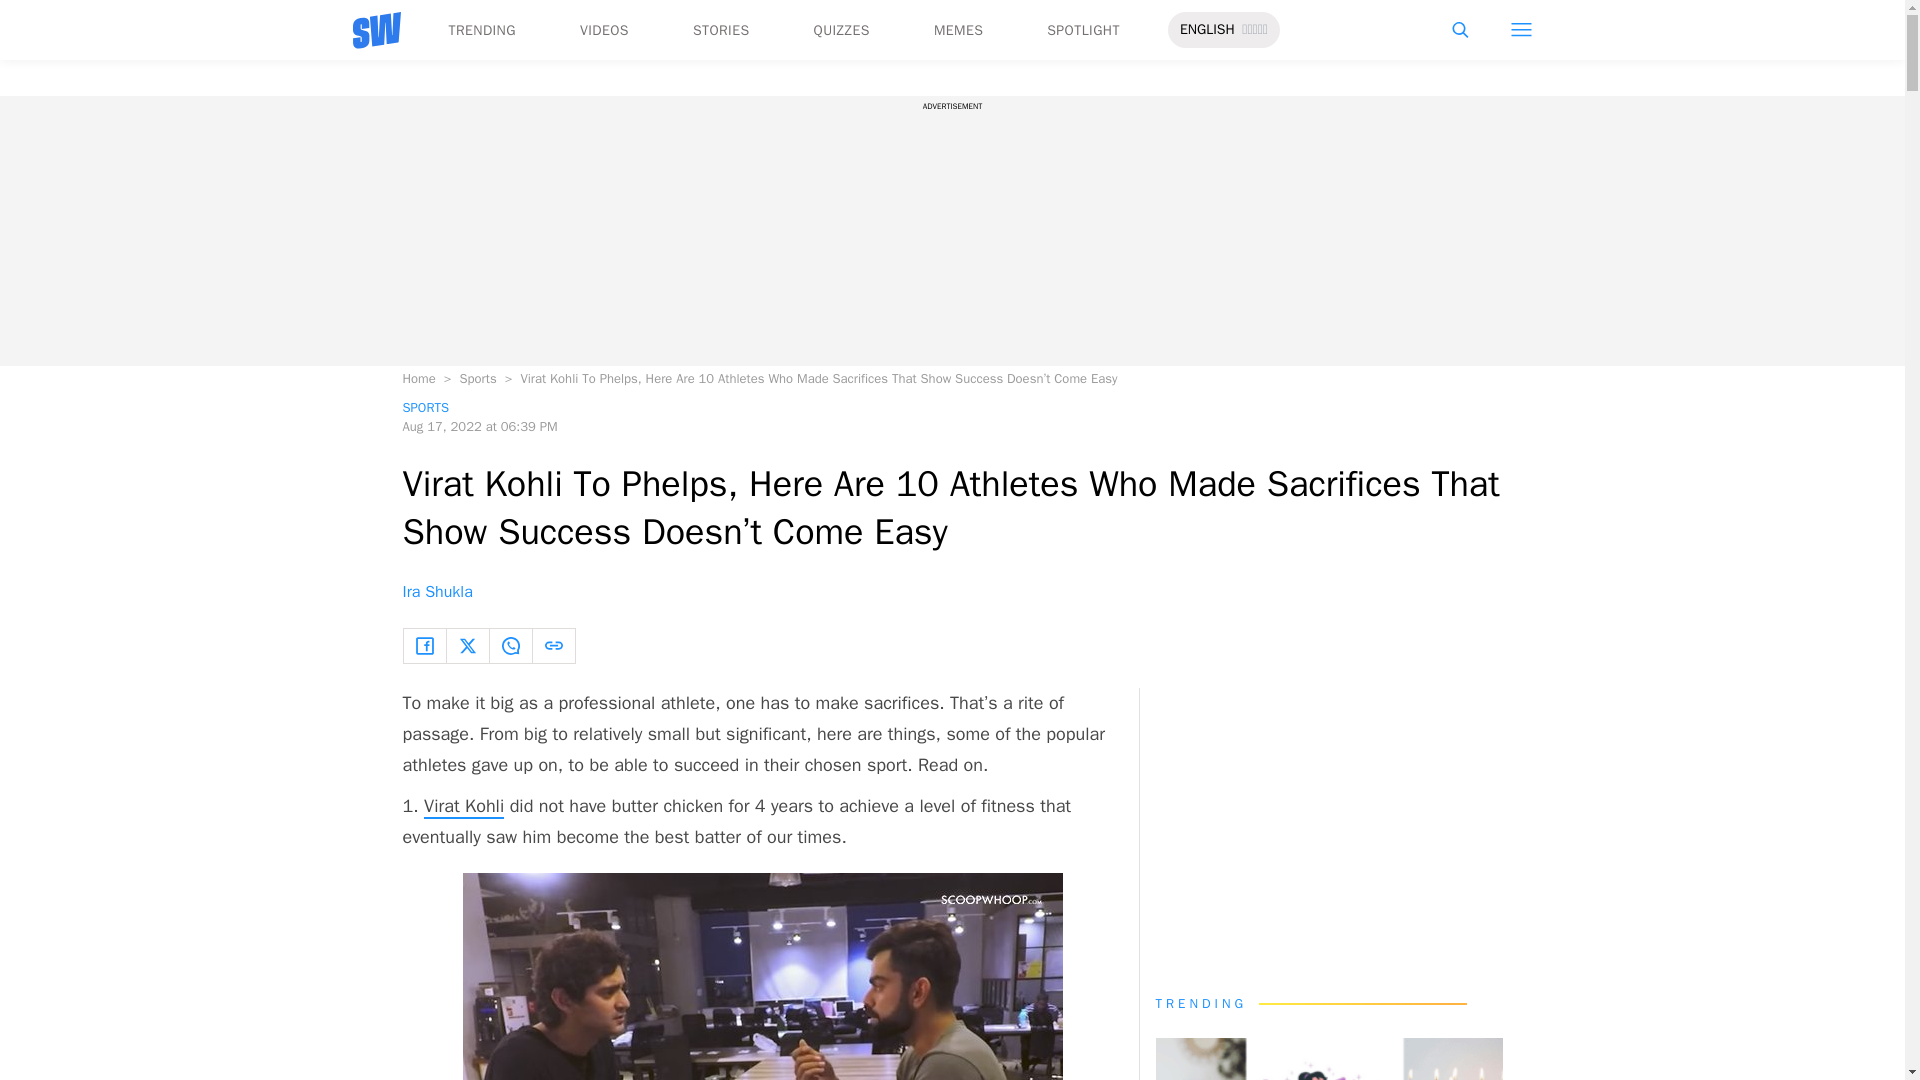  Describe the element at coordinates (958, 30) in the screenshot. I see `MEMES` at that location.